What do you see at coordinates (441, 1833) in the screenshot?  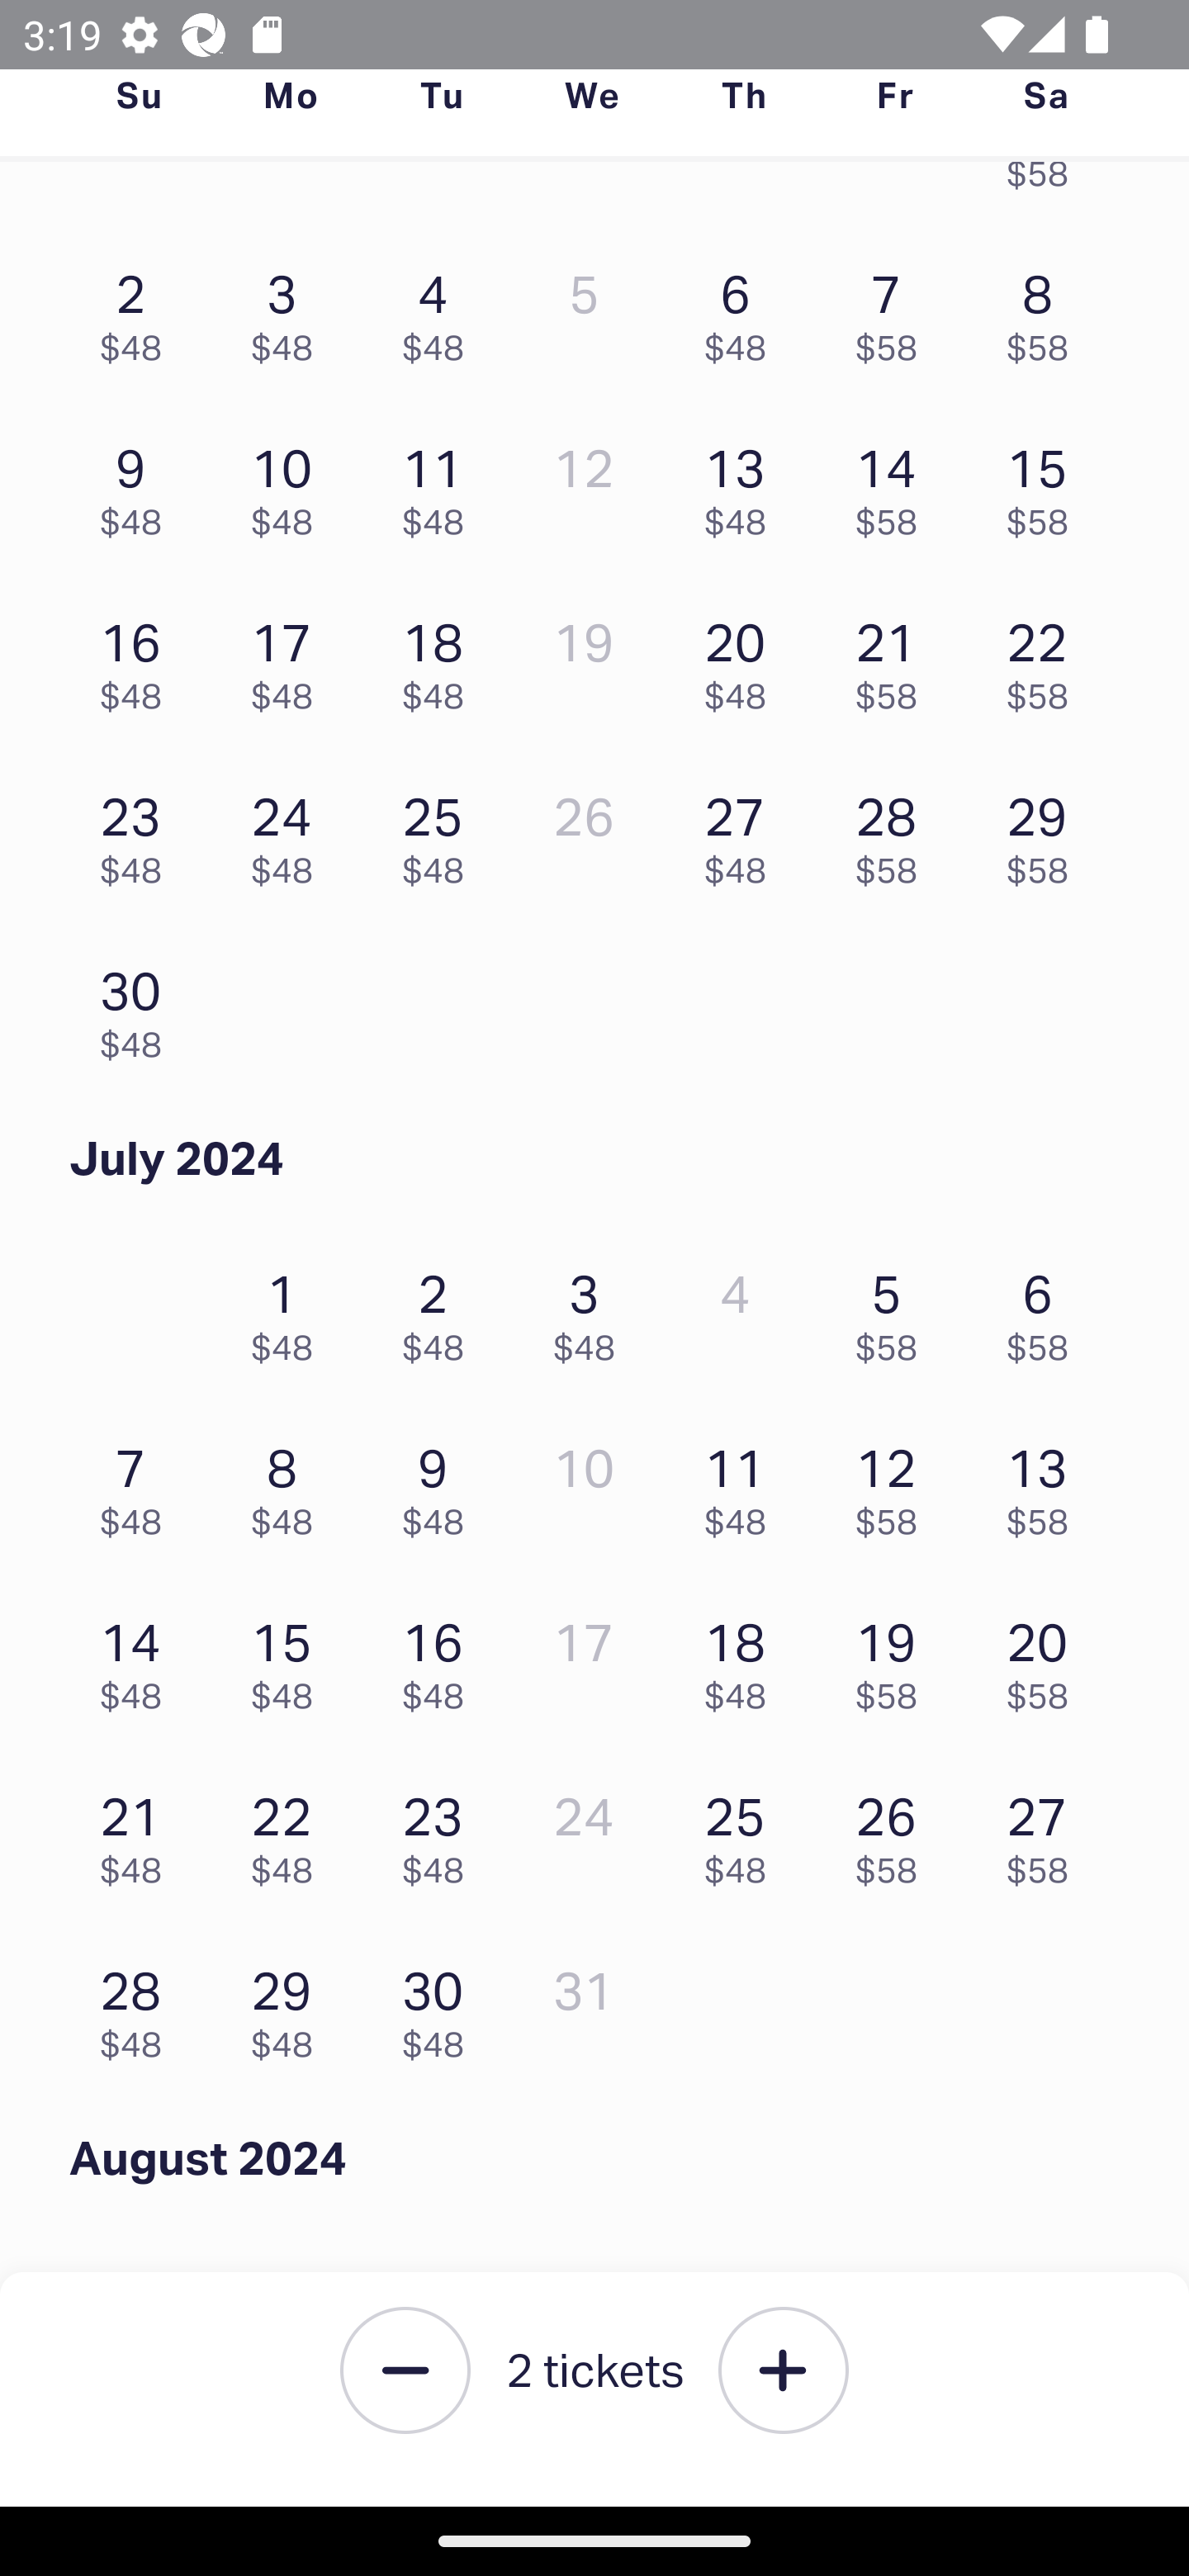 I see `23 $48` at bounding box center [441, 1833].